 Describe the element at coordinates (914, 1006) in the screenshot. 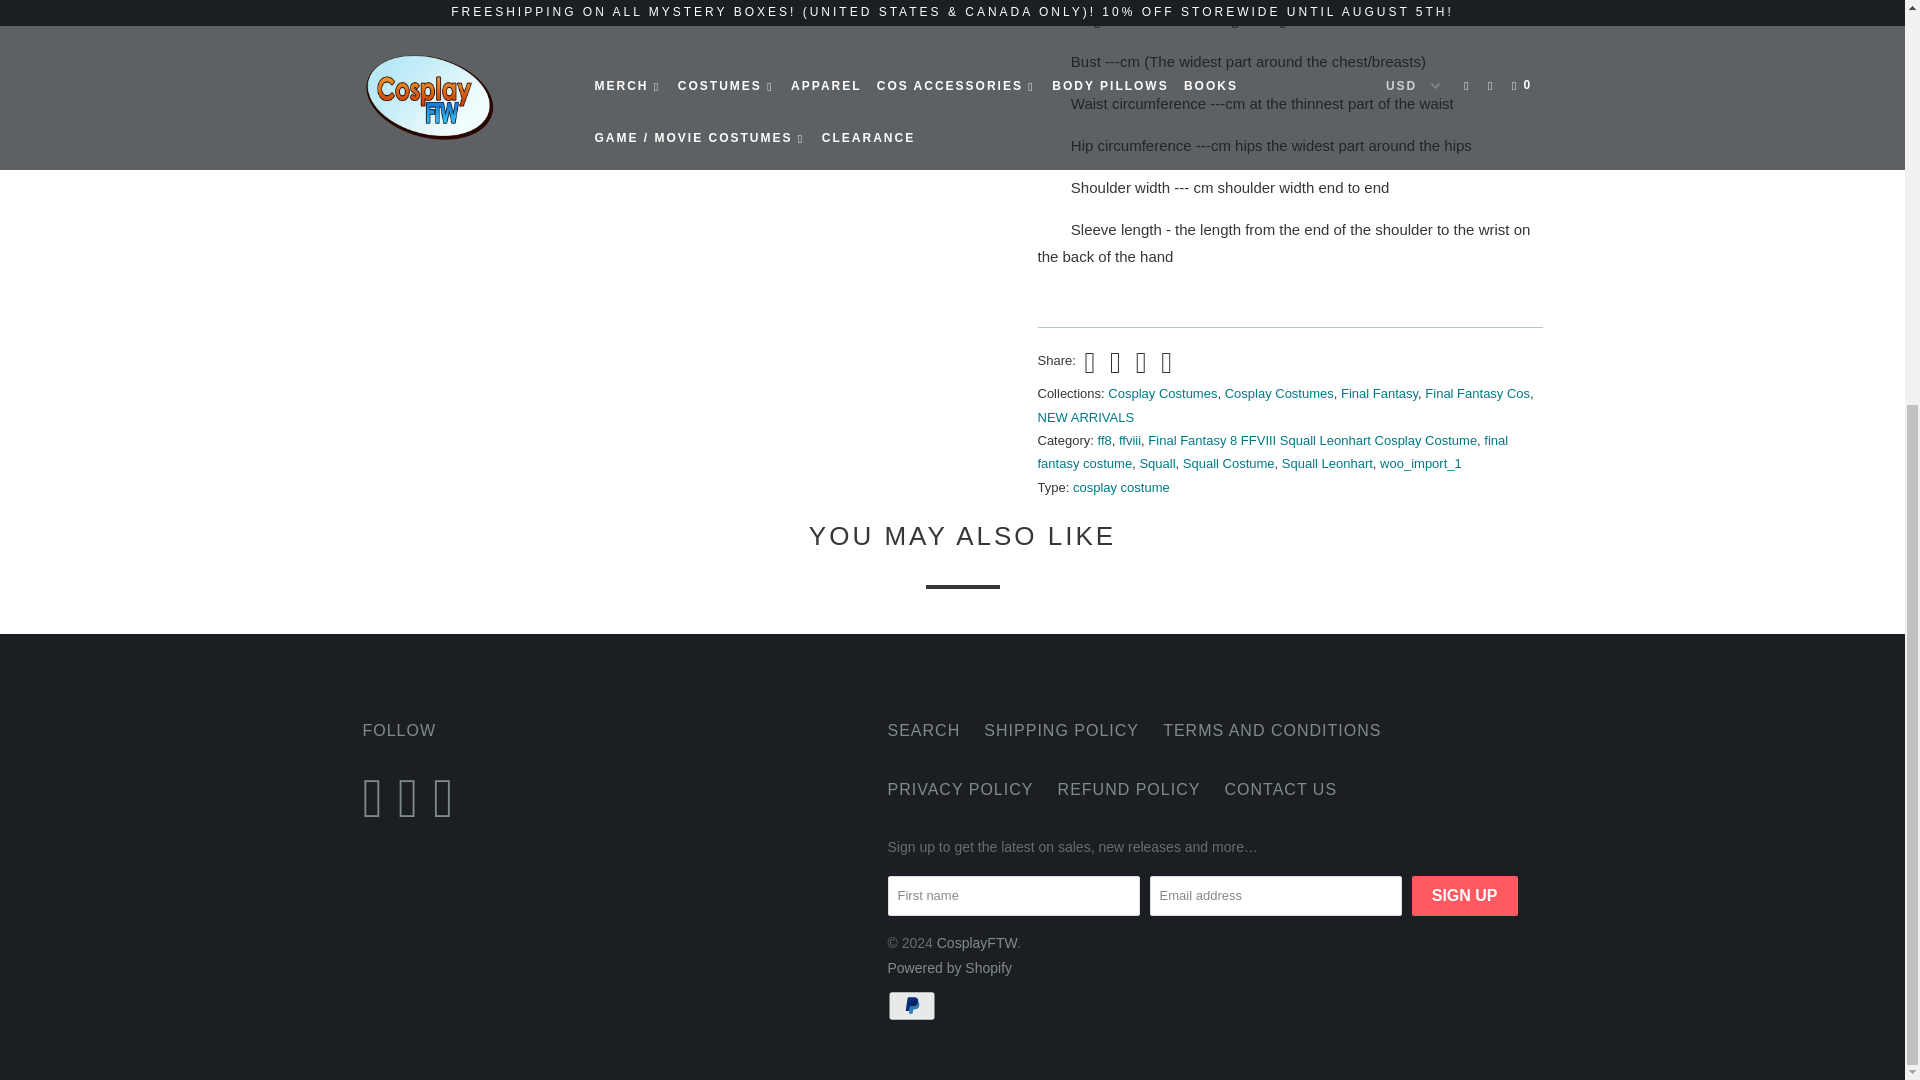

I see `PayPal` at that location.